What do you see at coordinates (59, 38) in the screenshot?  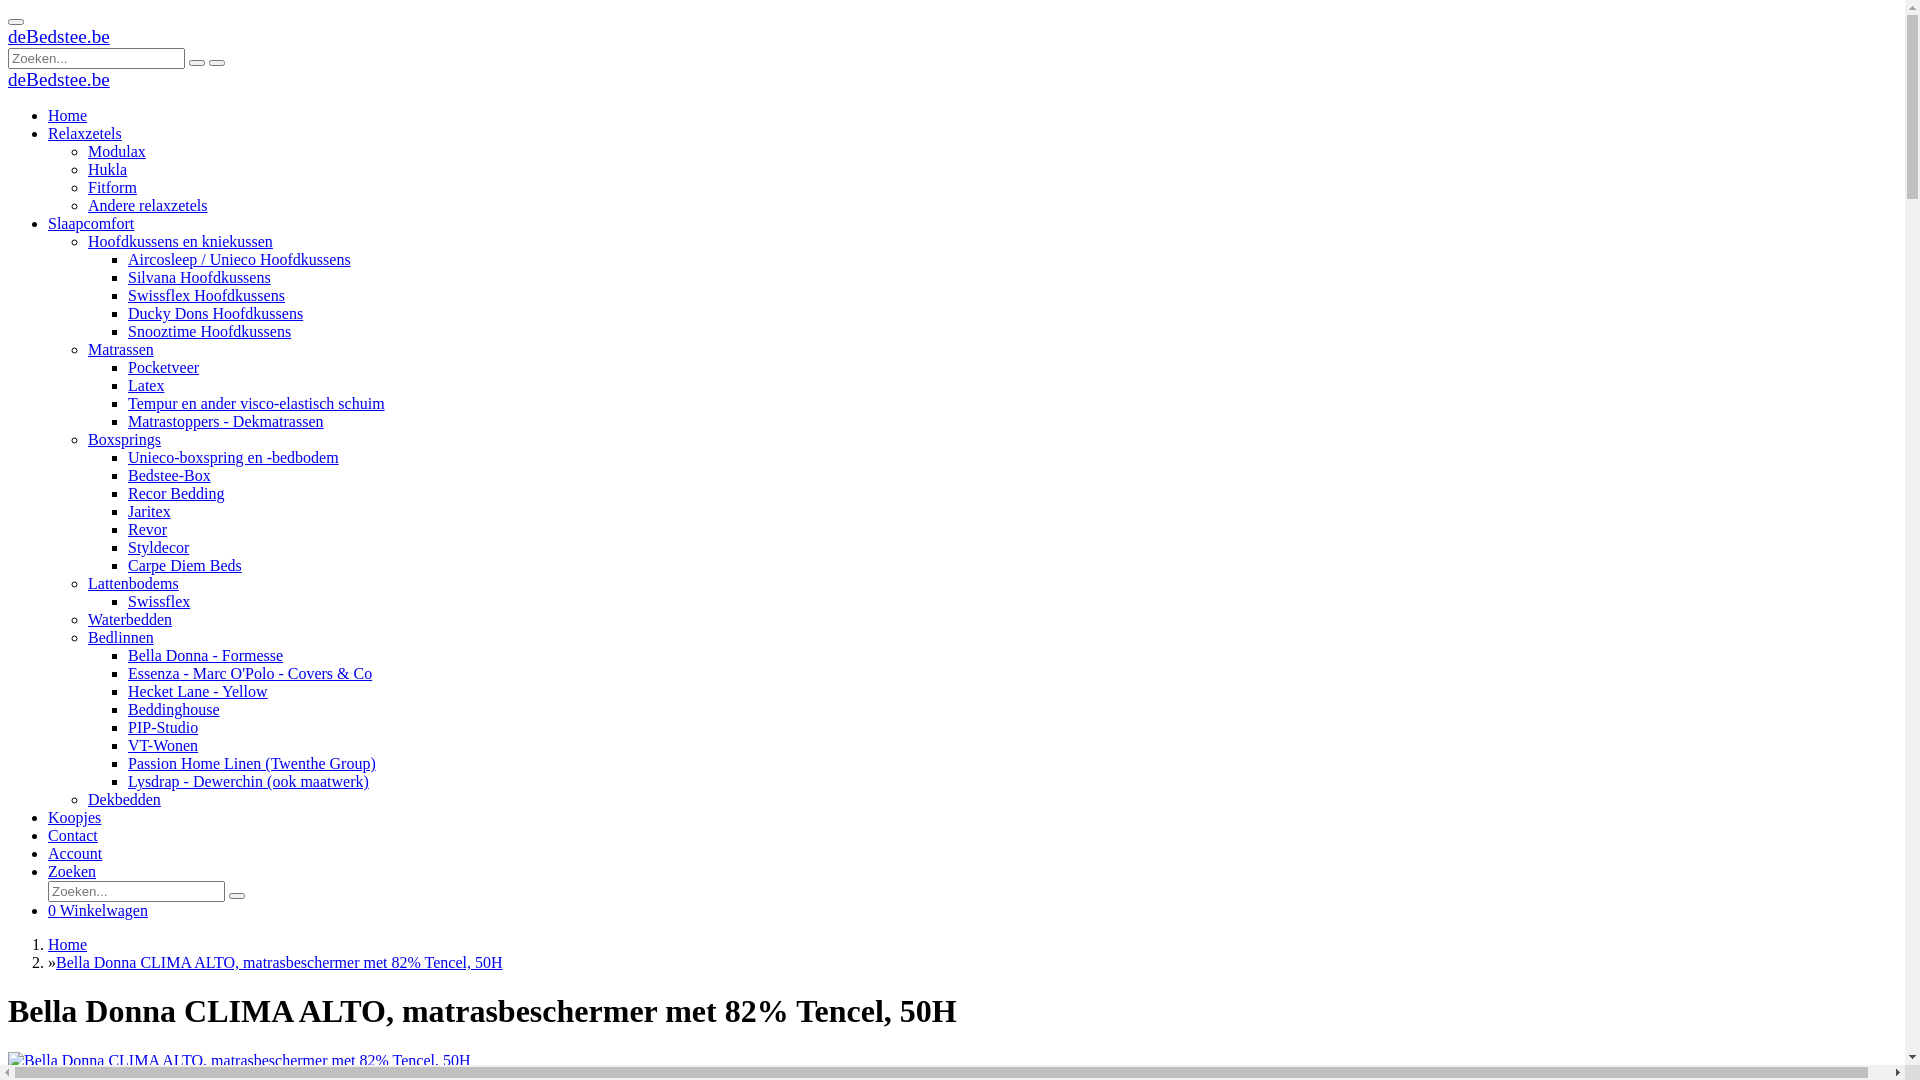 I see `deBedstee.be` at bounding box center [59, 38].